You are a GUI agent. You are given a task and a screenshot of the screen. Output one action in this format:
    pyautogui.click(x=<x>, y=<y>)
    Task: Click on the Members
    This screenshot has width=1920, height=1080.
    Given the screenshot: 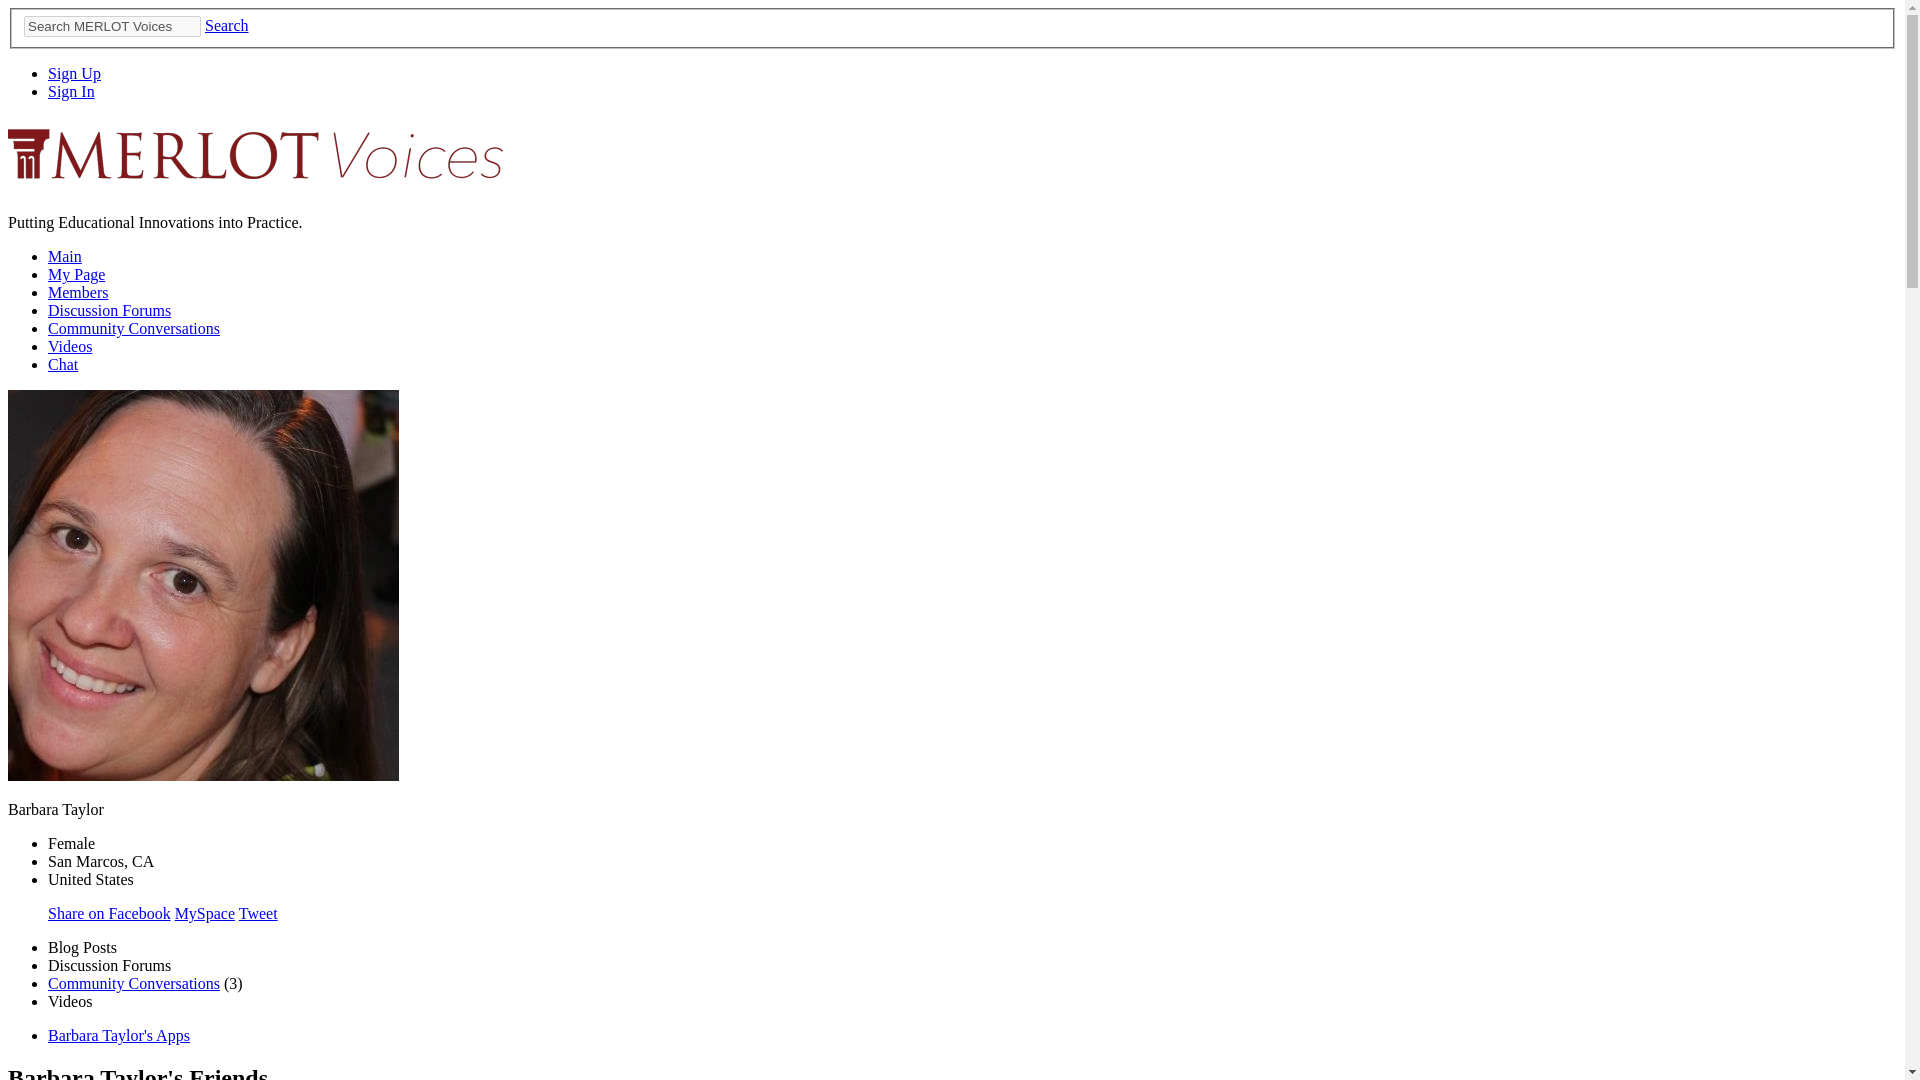 What is the action you would take?
    pyautogui.click(x=78, y=292)
    